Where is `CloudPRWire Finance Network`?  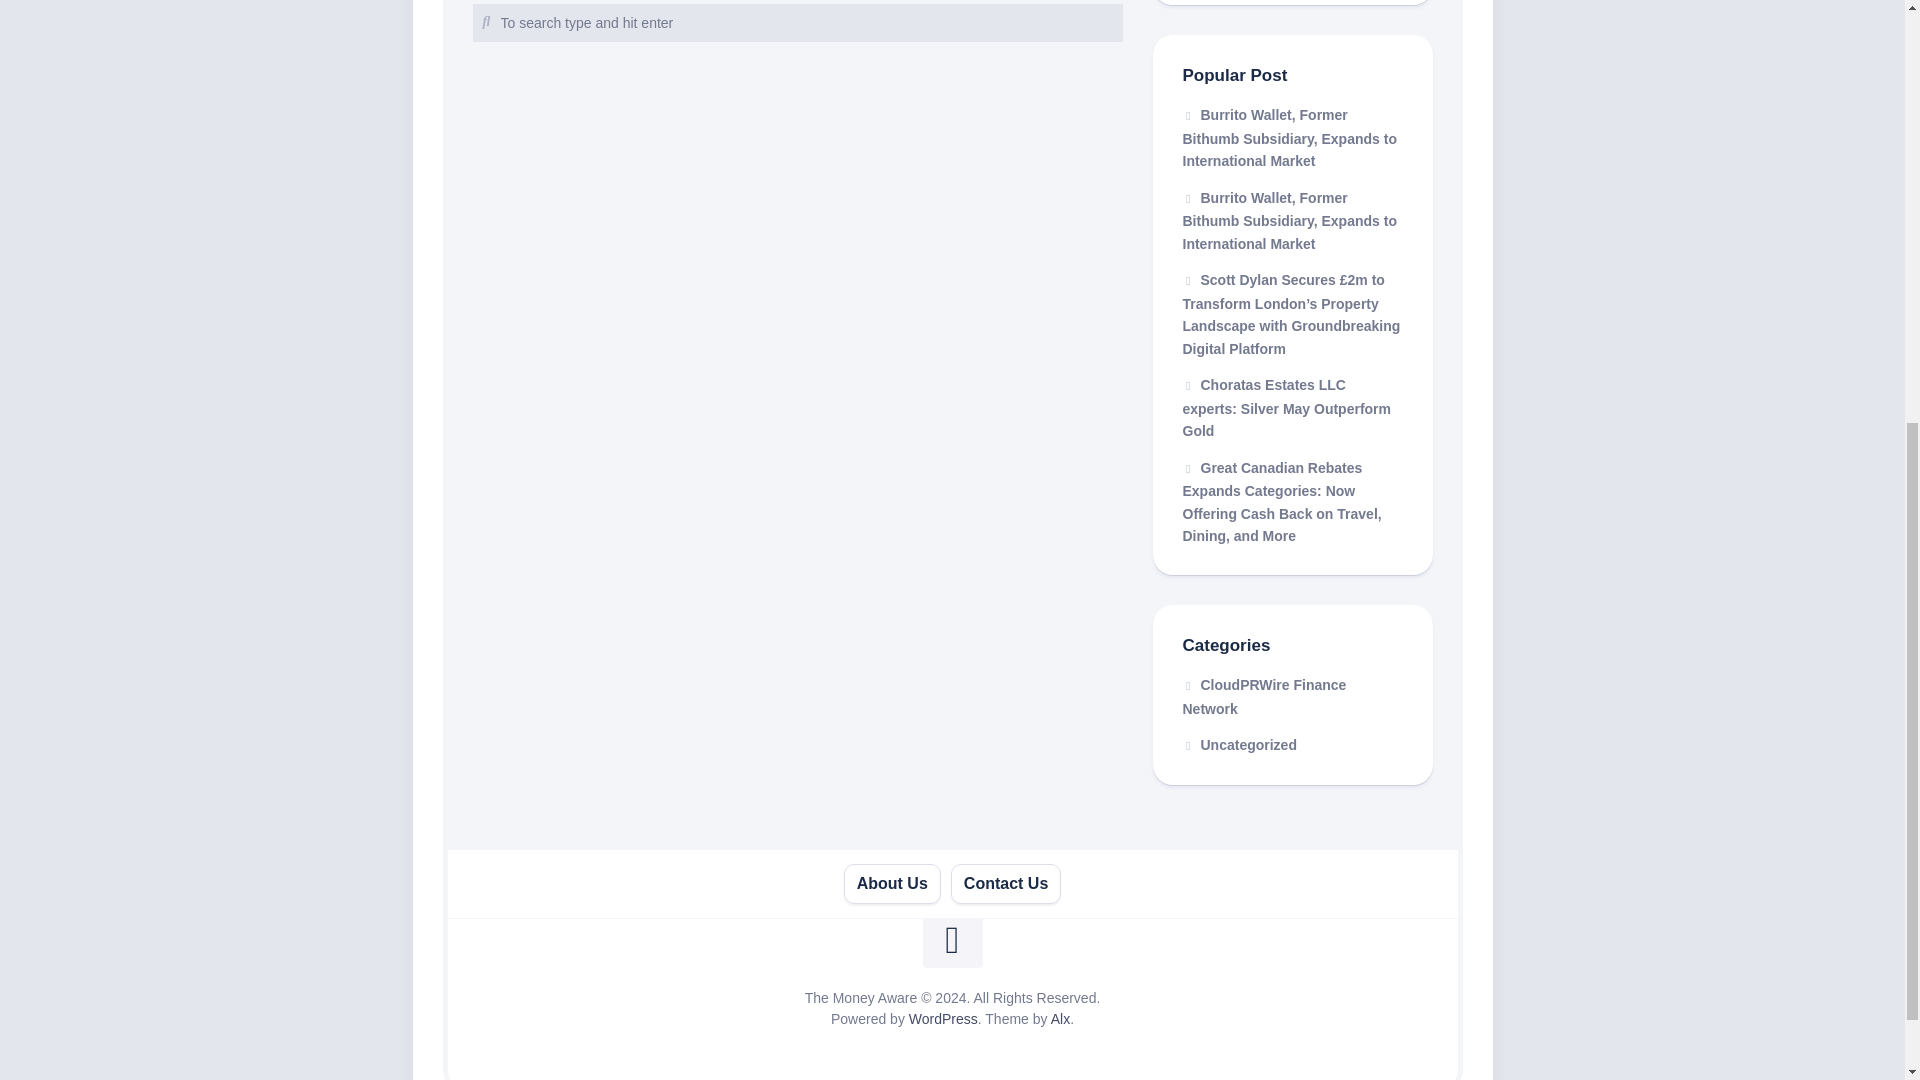
CloudPRWire Finance Network is located at coordinates (1264, 697).